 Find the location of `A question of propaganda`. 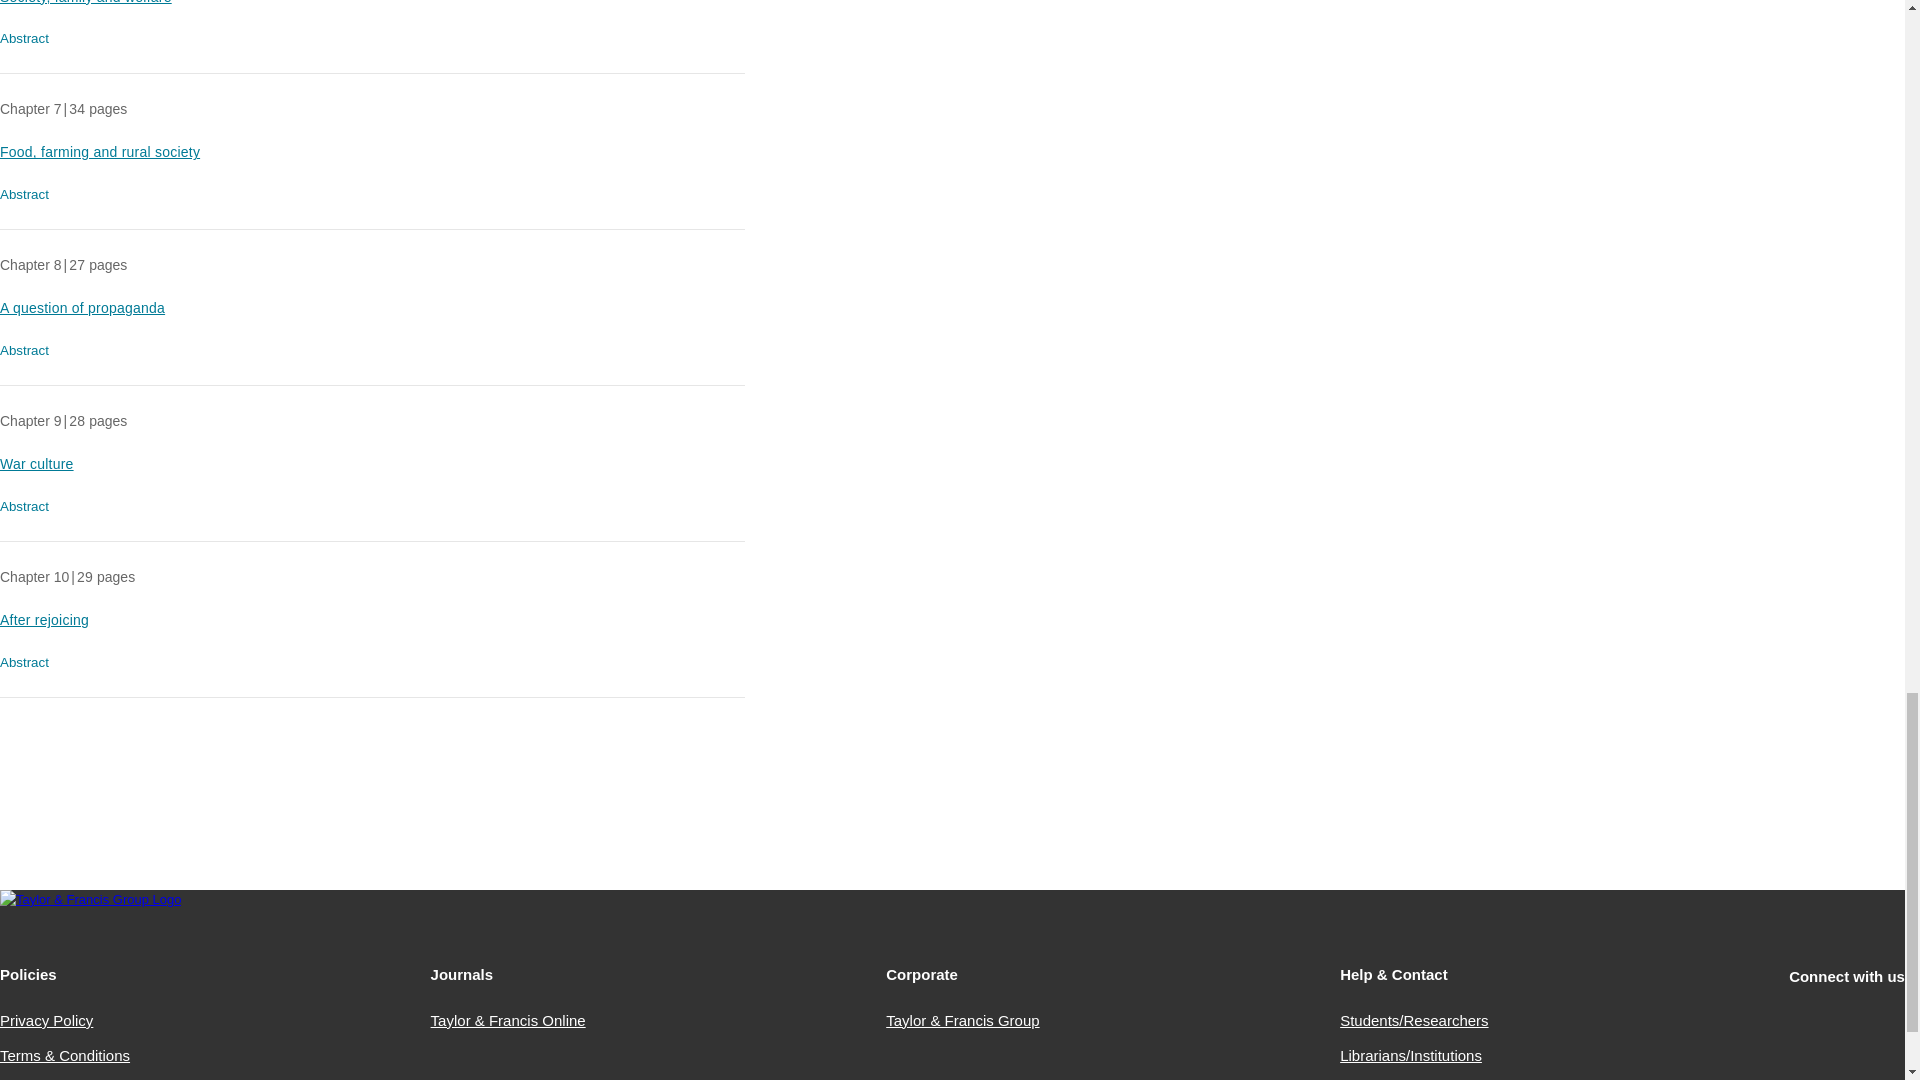

A question of propaganda is located at coordinates (82, 308).